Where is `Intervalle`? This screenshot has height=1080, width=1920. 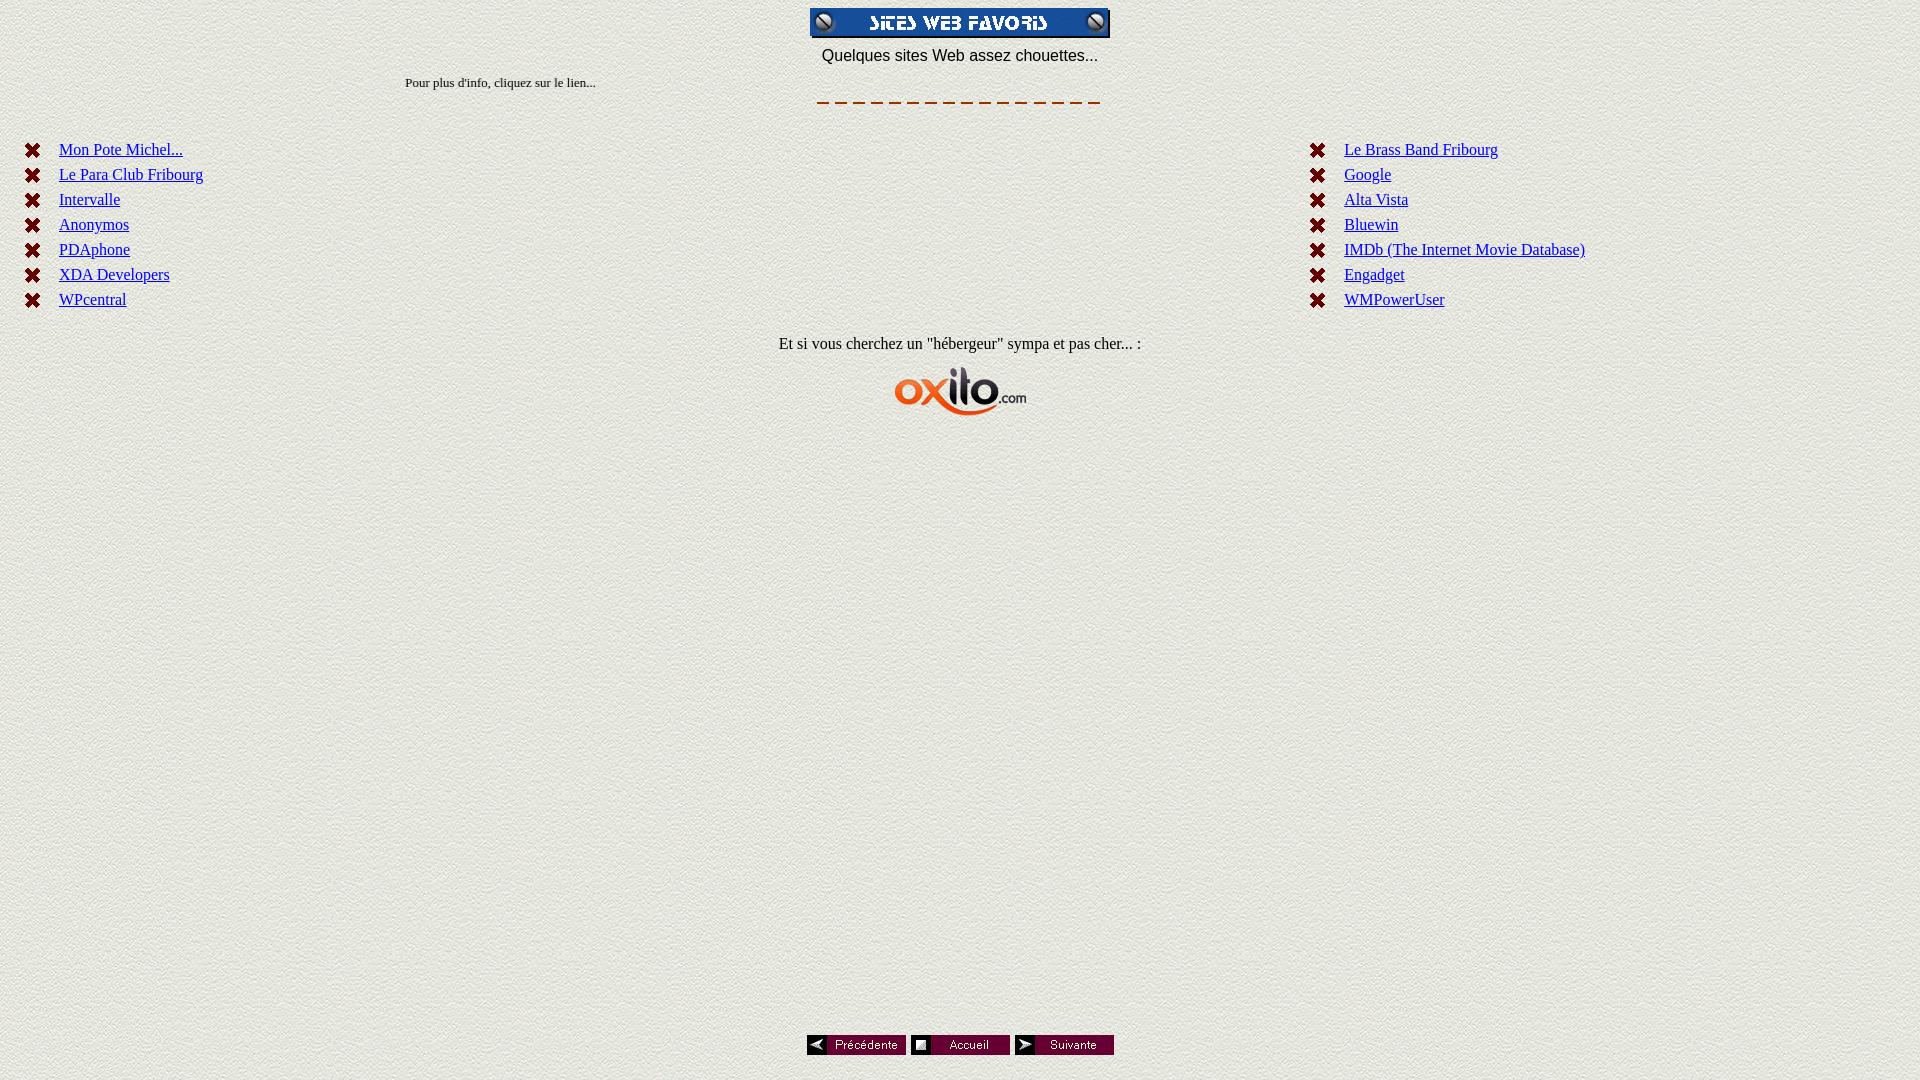
Intervalle is located at coordinates (90, 200).